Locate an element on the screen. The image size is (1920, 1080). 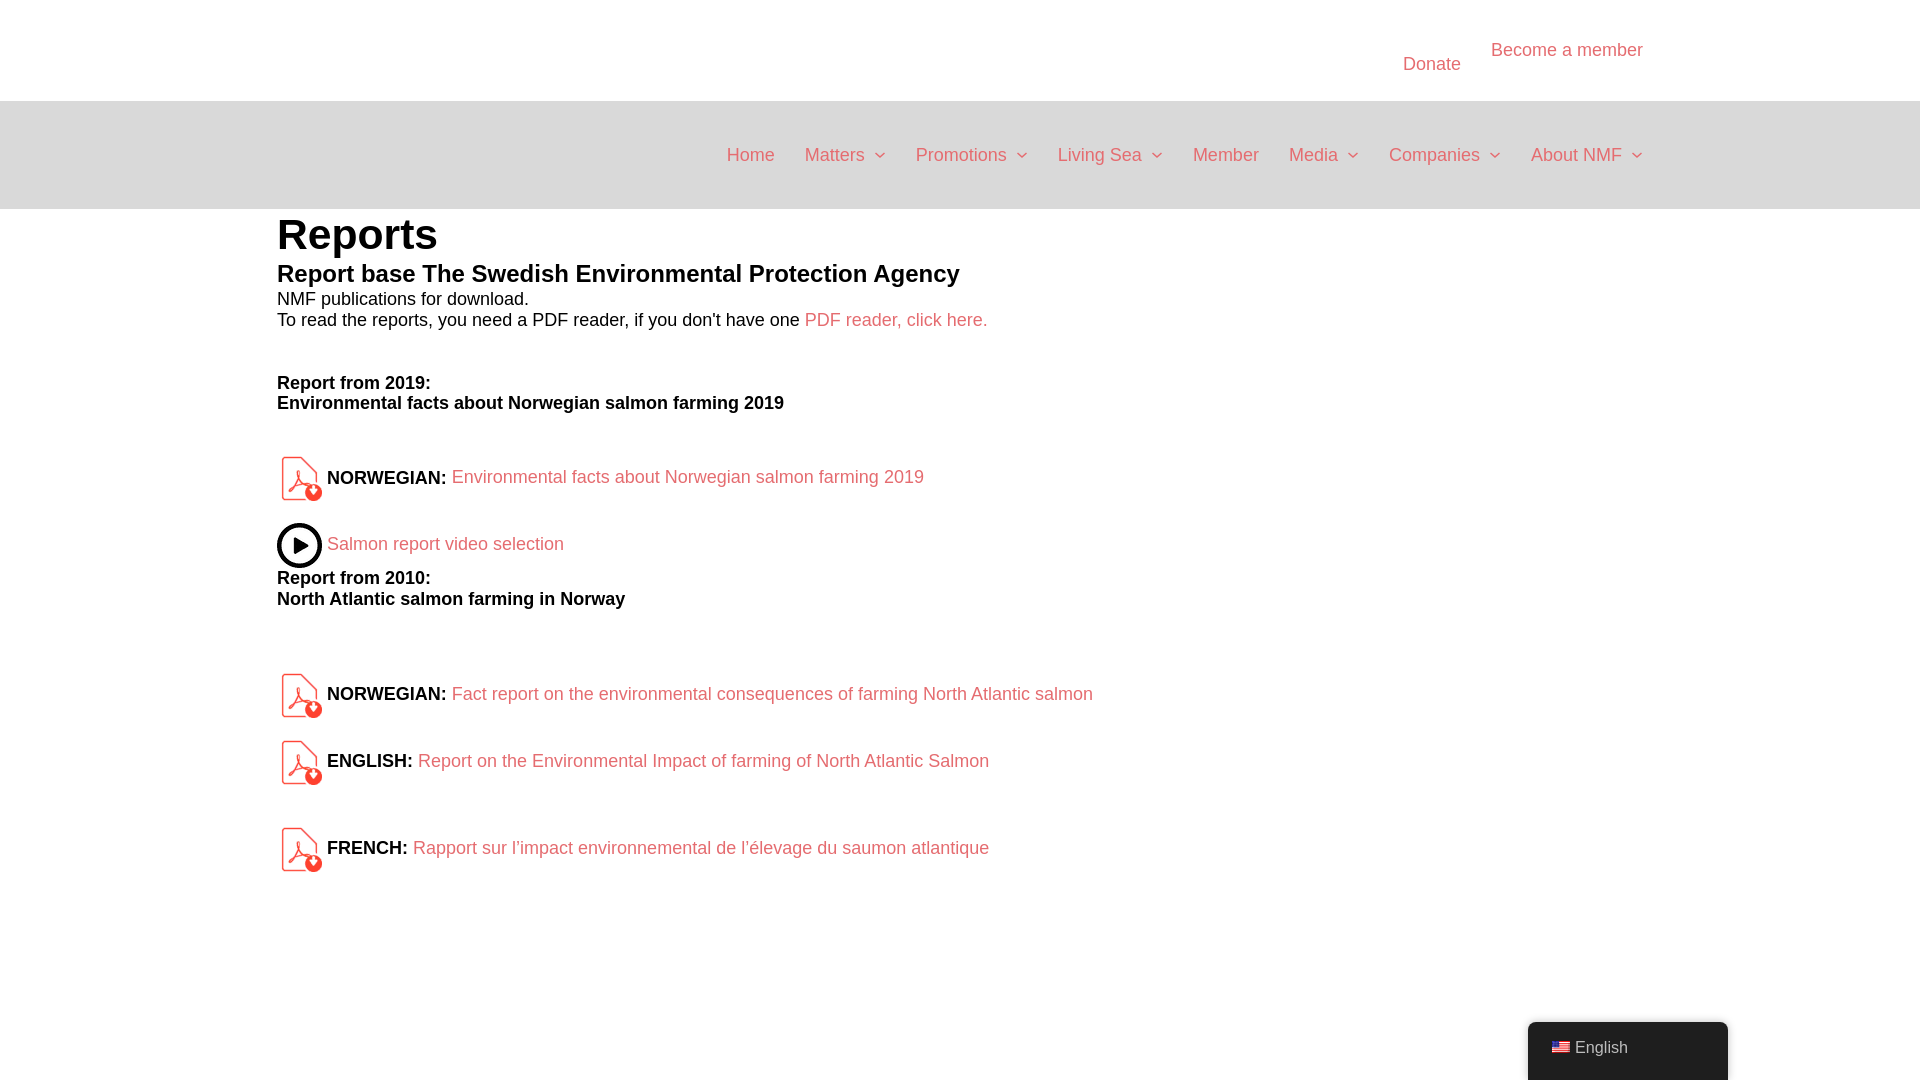
Donate is located at coordinates (1432, 63).